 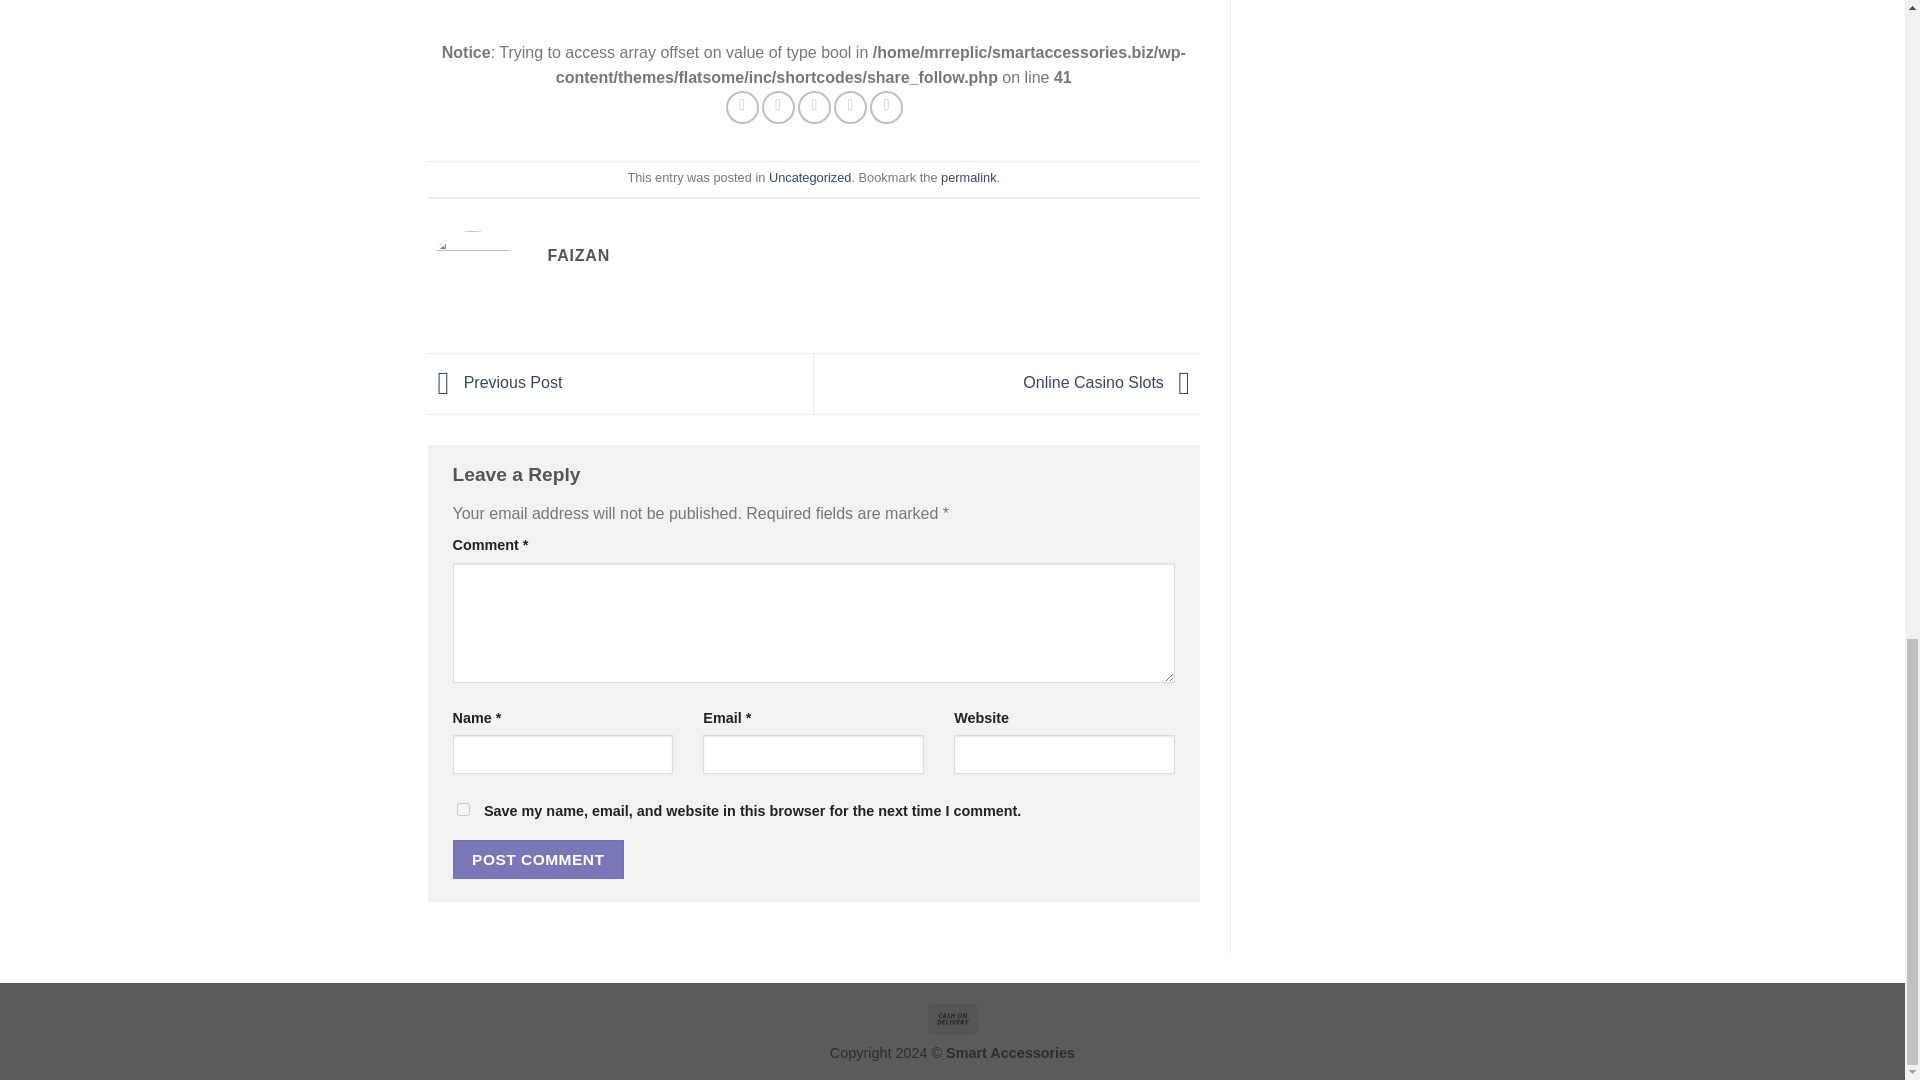 I want to click on Previous Post, so click(x=495, y=382).